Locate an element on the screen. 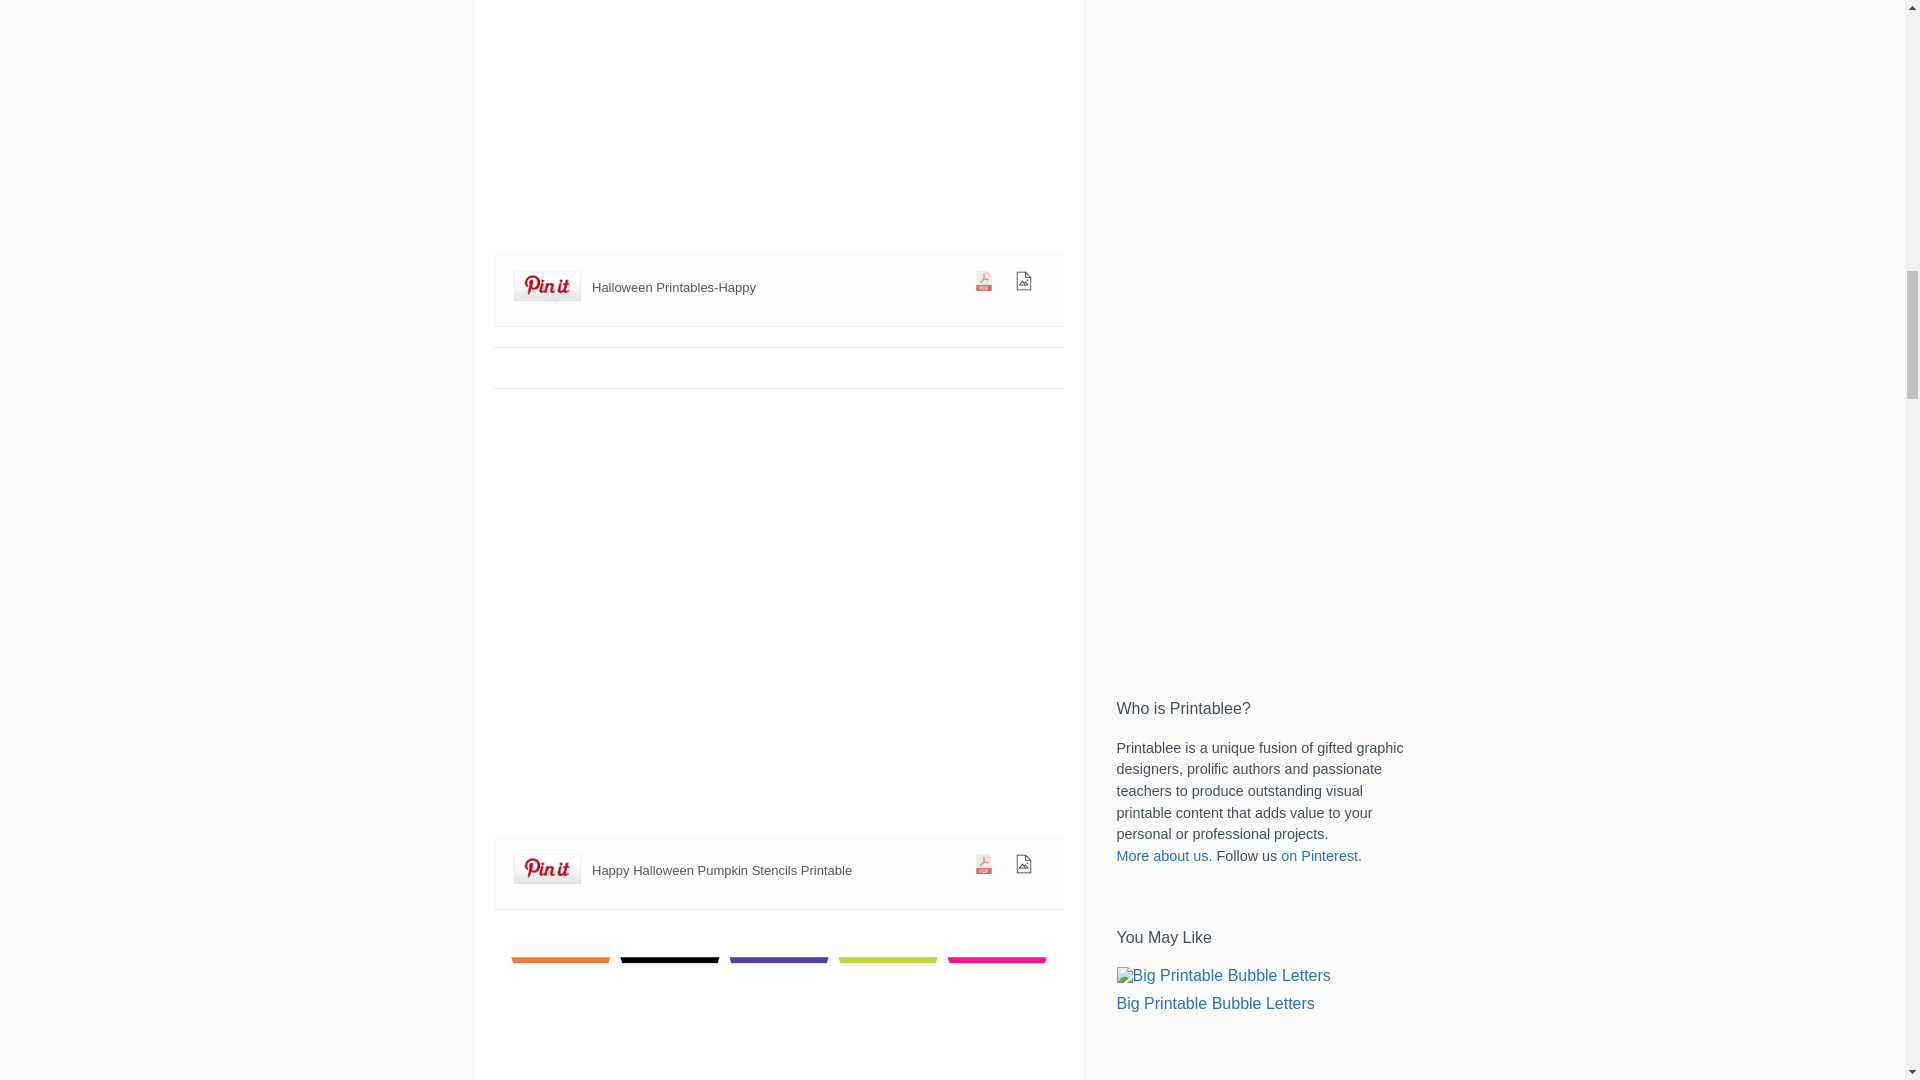 This screenshot has height=1080, width=1920. Pin it! is located at coordinates (548, 286).